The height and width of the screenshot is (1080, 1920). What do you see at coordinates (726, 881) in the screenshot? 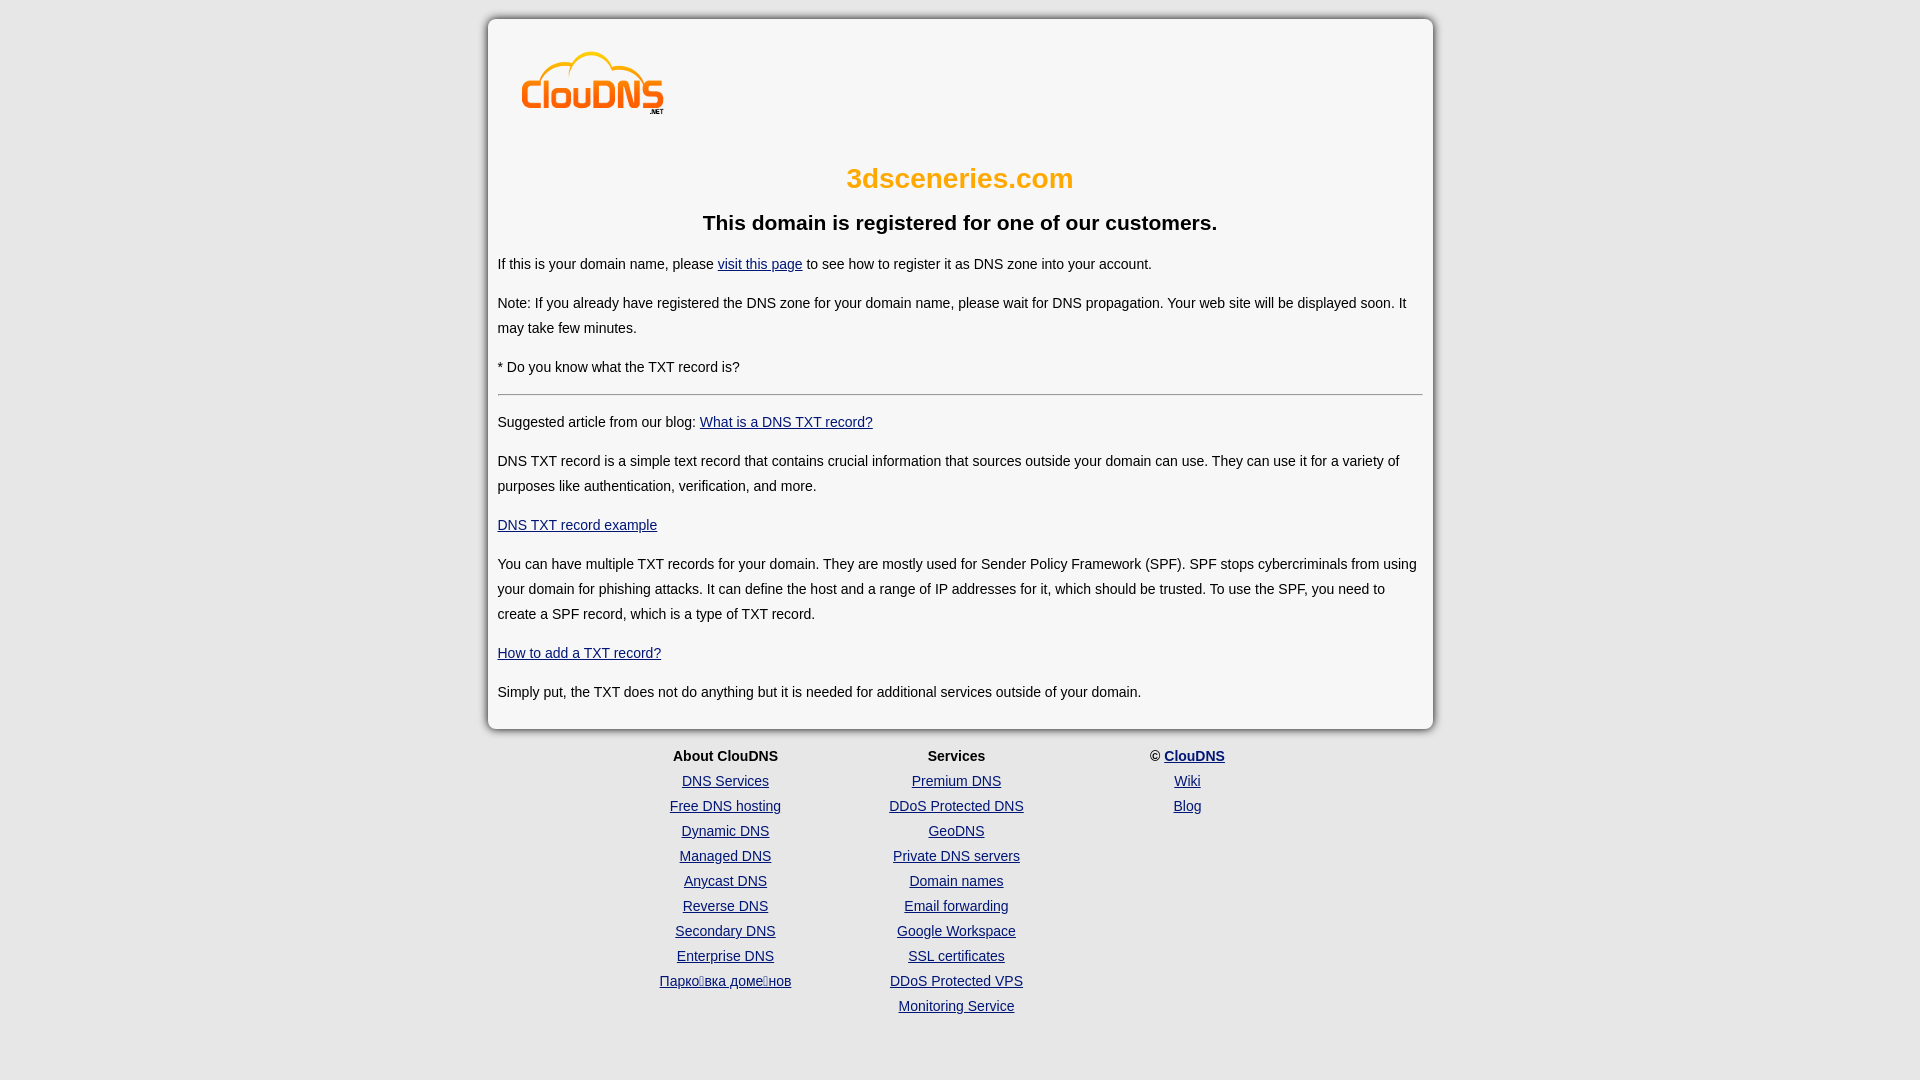
I see `Anycast DNS` at bounding box center [726, 881].